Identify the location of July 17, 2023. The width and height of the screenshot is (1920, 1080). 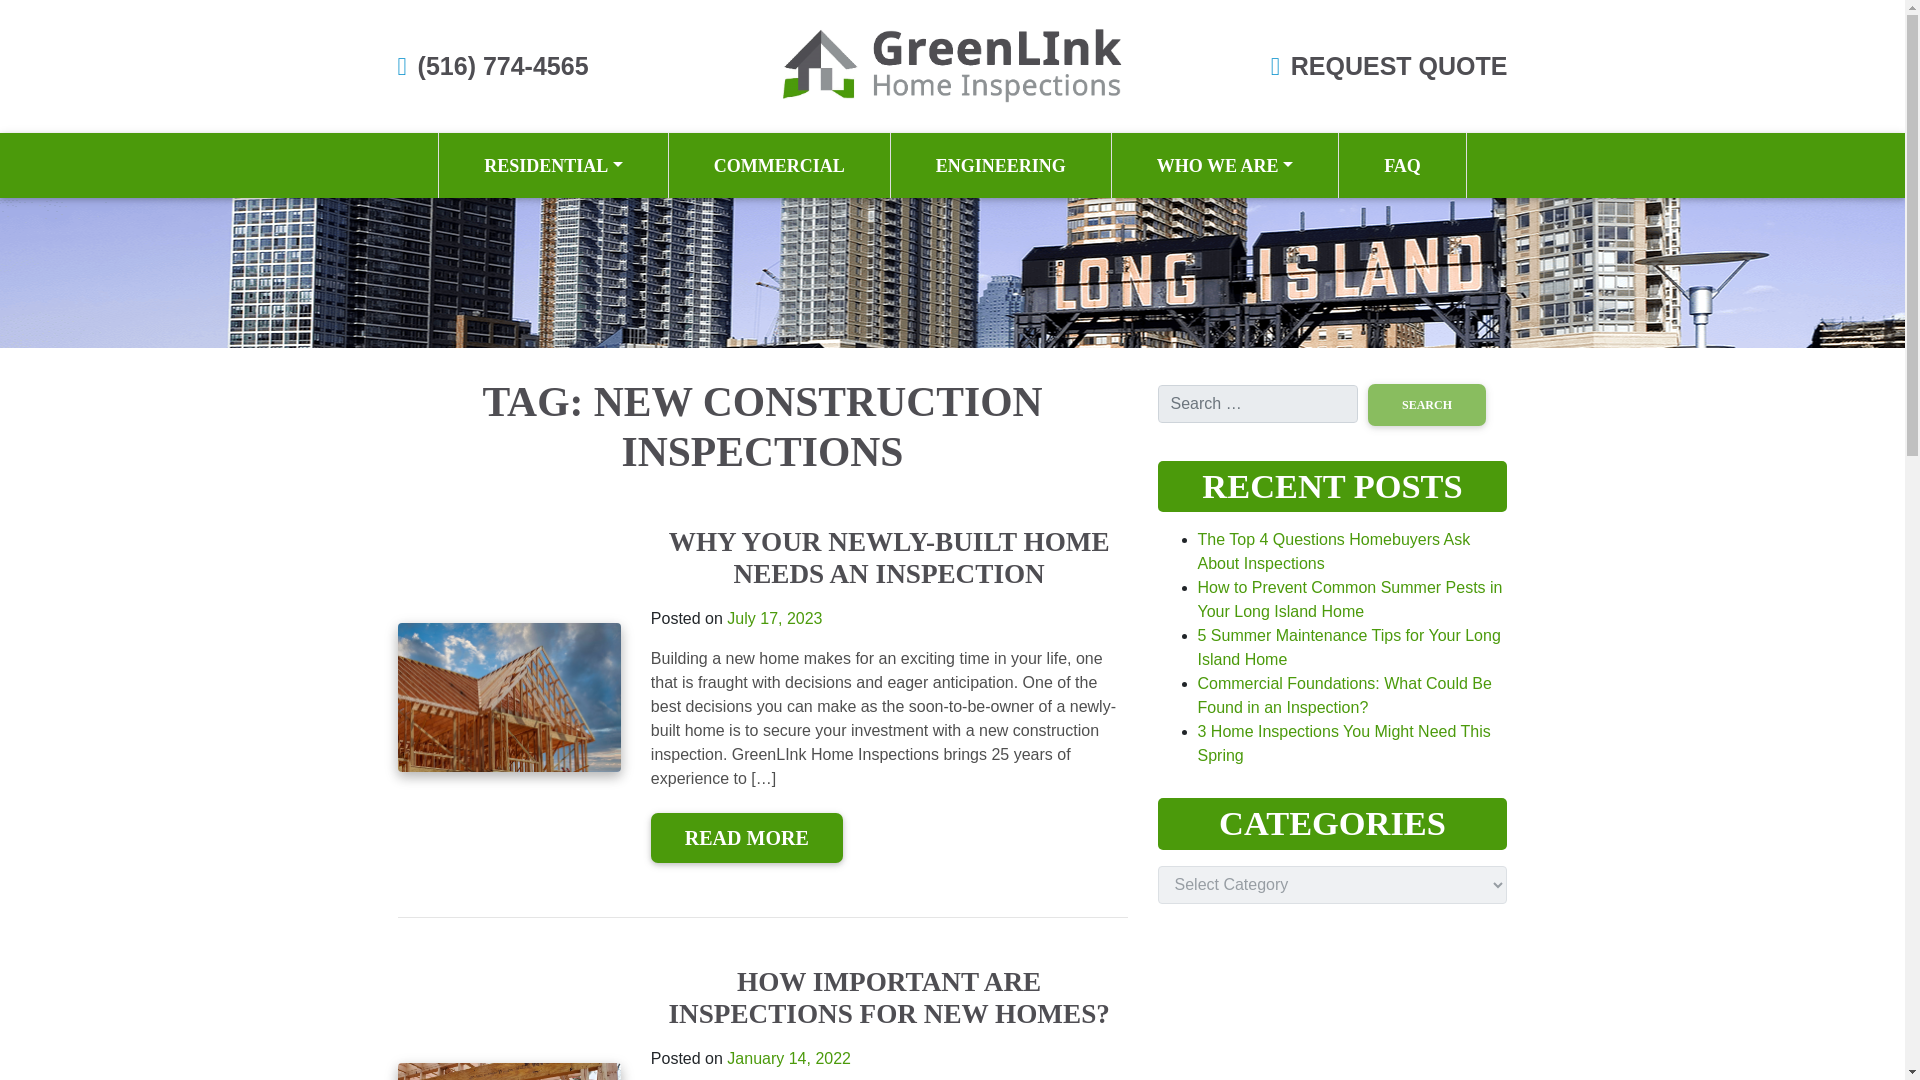
(774, 618).